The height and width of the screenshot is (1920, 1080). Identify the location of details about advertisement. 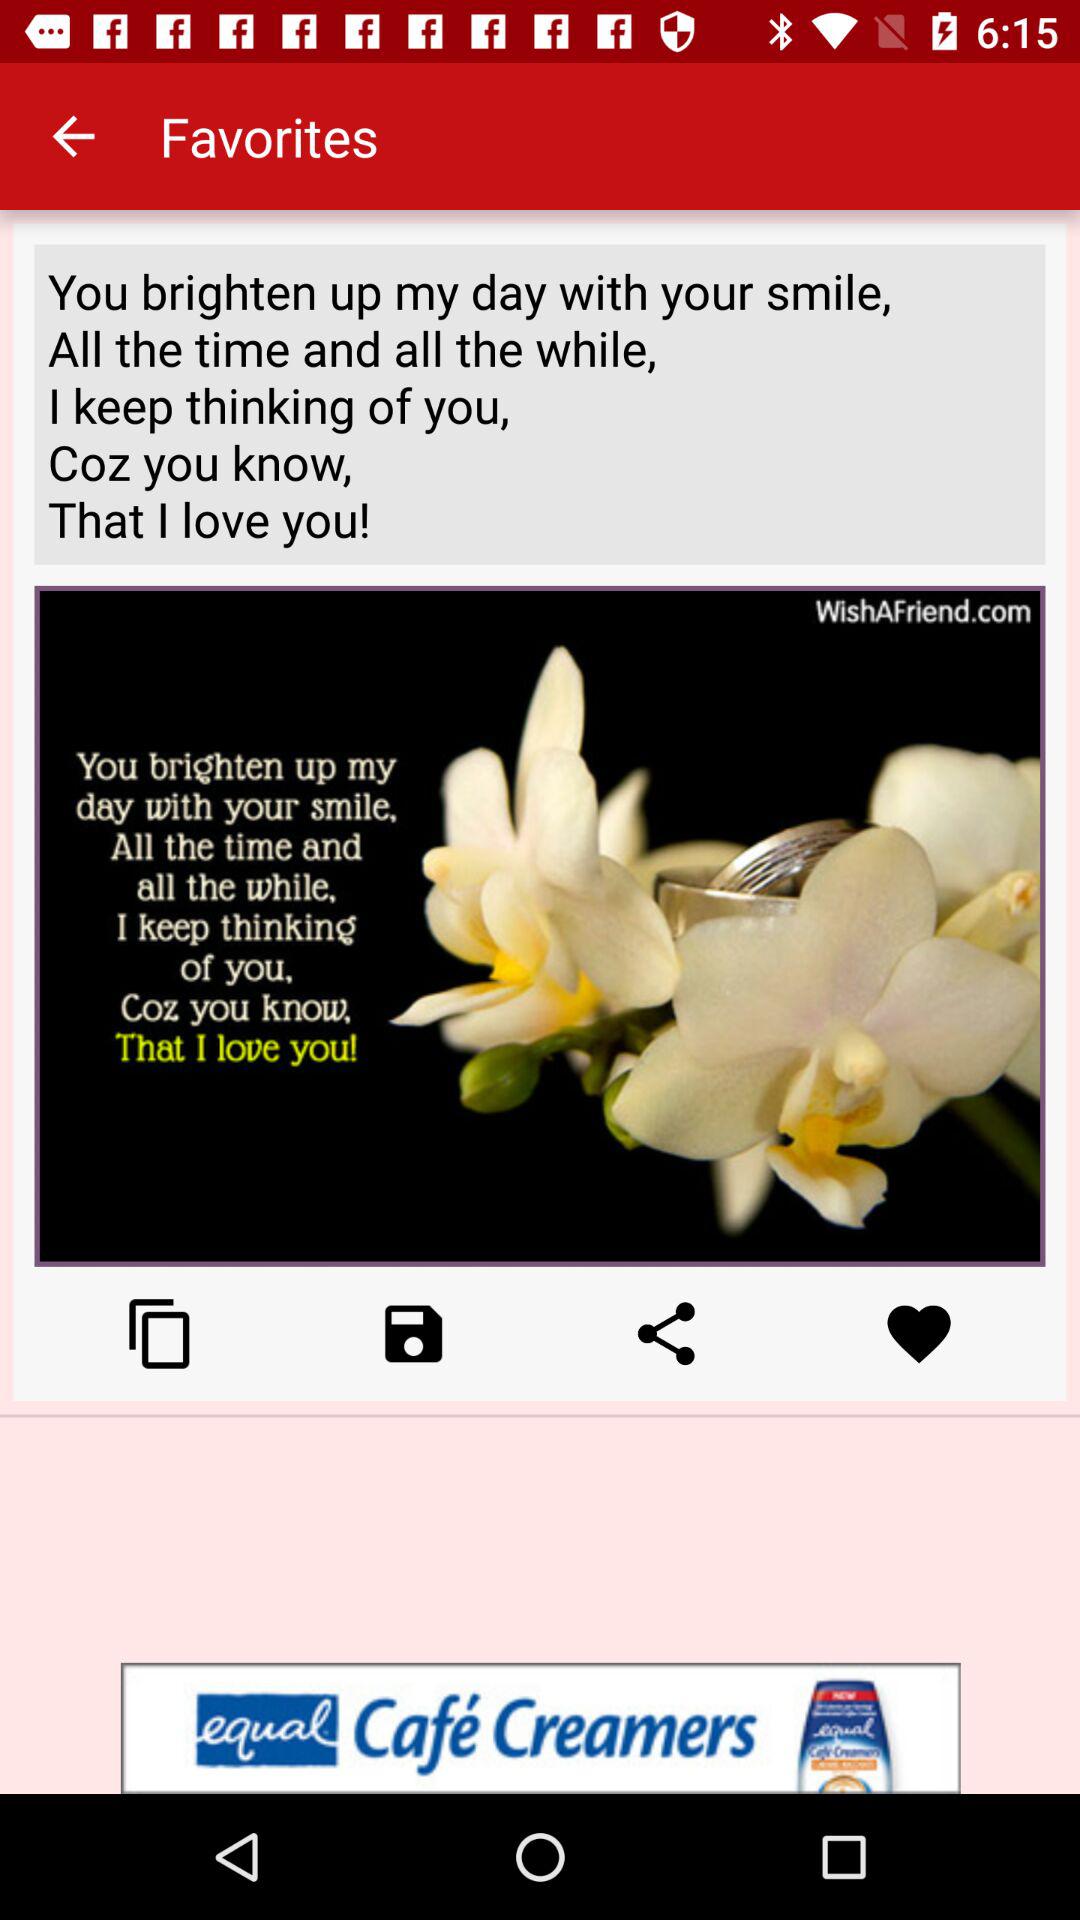
(540, 1728).